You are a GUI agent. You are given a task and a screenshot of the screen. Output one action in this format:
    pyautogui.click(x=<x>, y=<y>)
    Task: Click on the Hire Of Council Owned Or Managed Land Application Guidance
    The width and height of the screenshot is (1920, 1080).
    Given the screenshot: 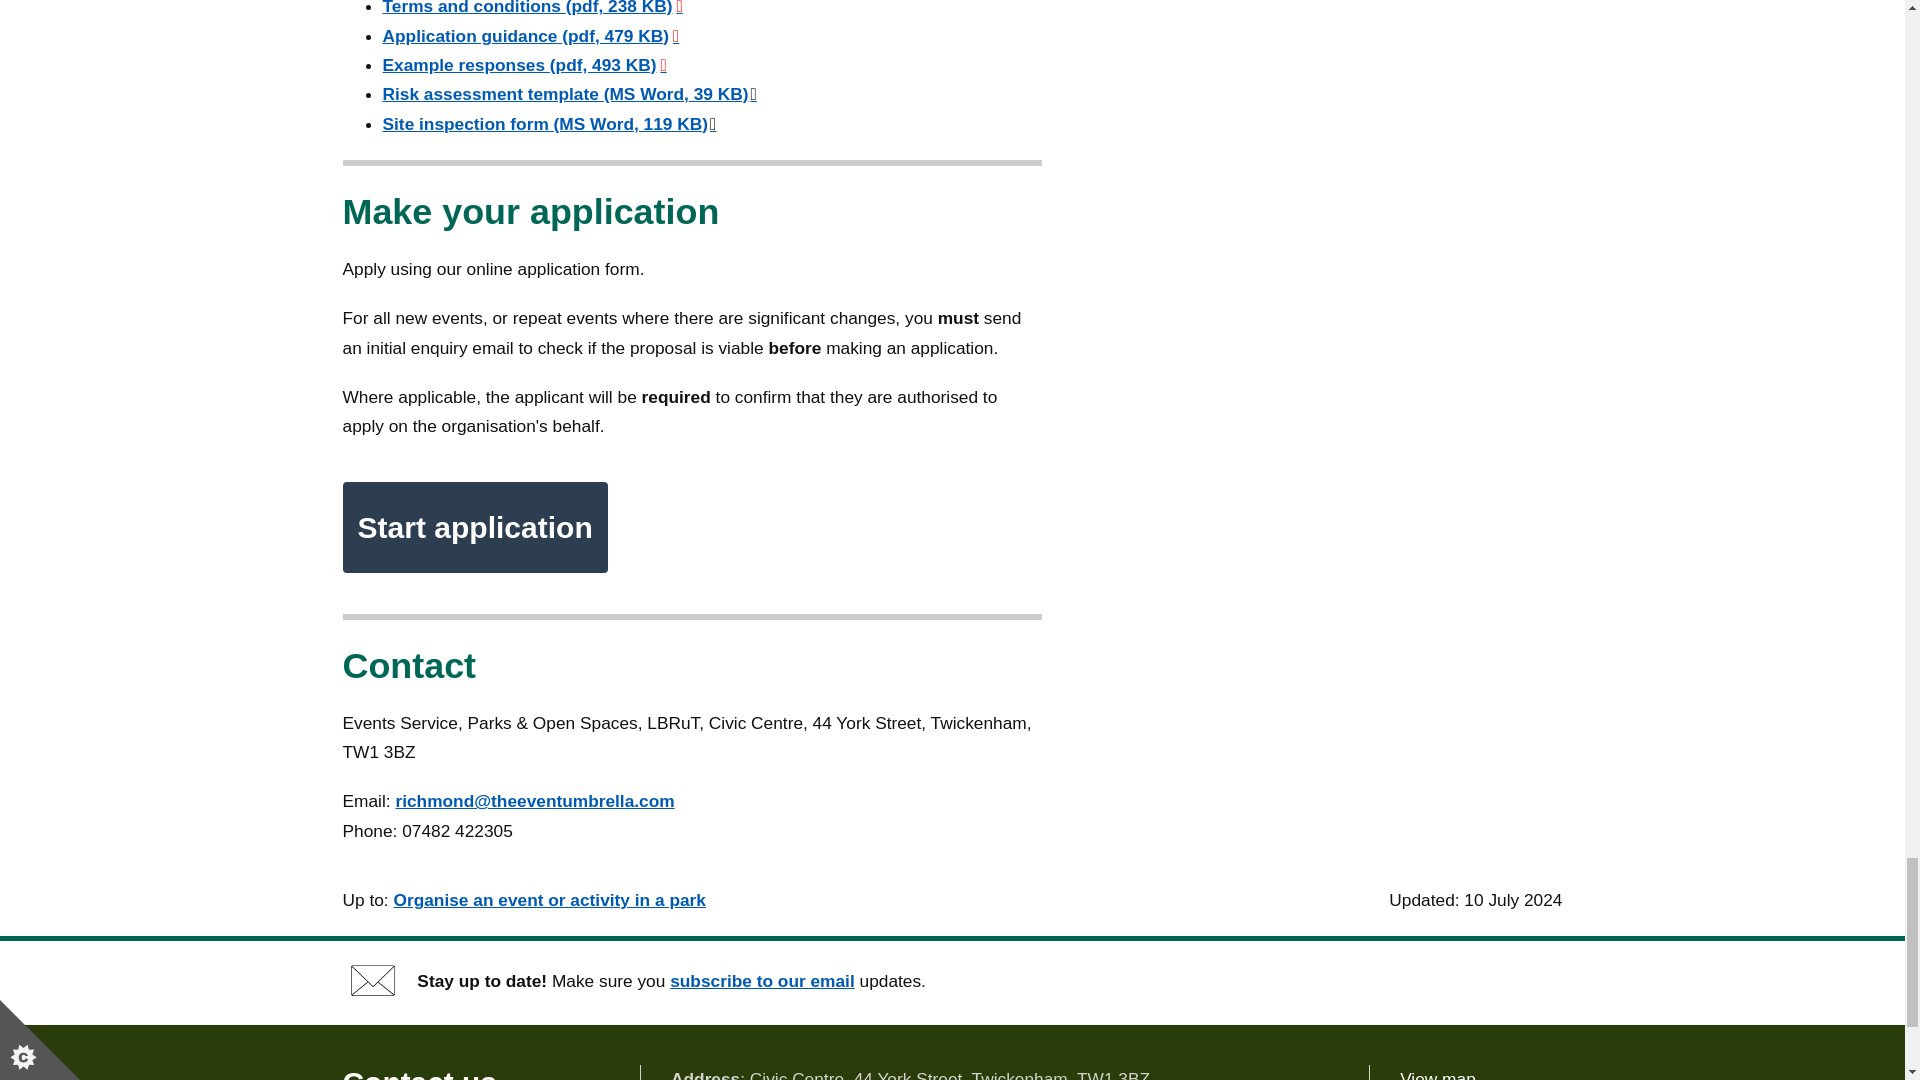 What is the action you would take?
    pyautogui.click(x=530, y=36)
    